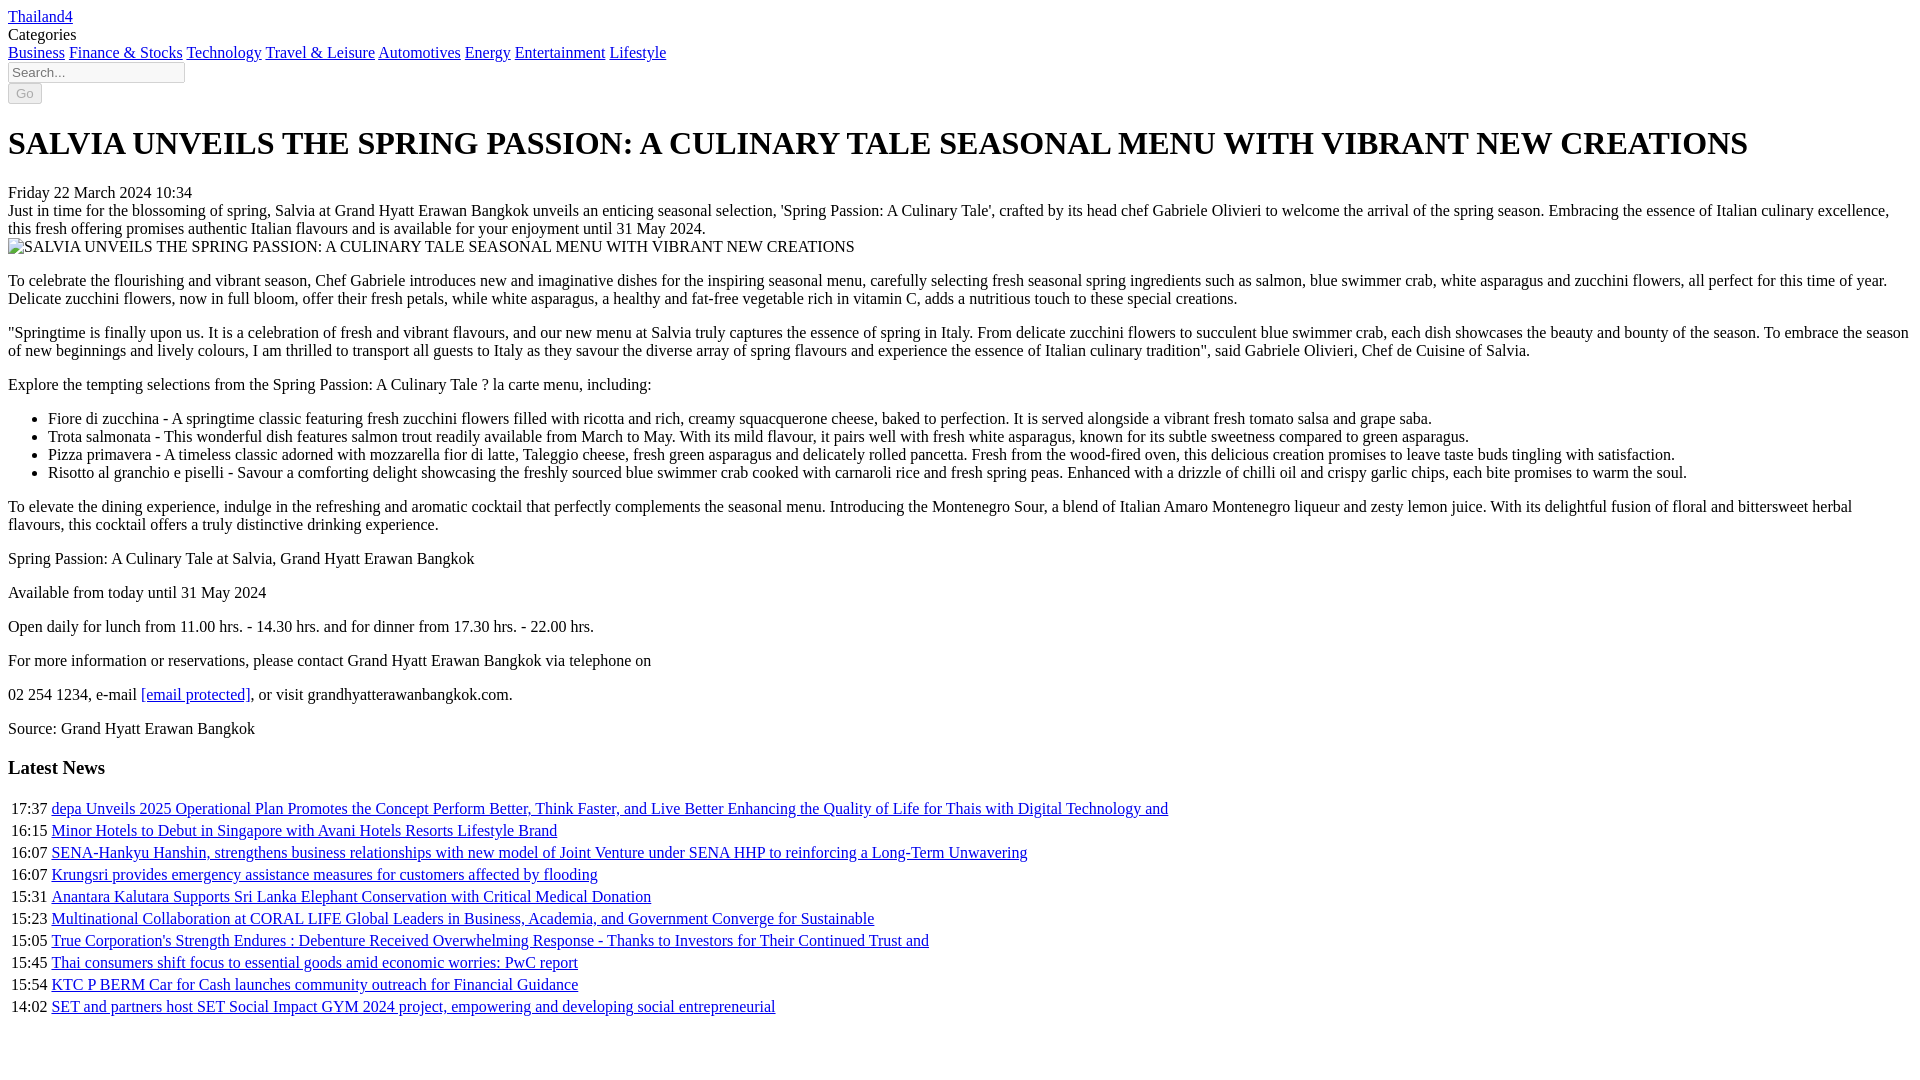 The height and width of the screenshot is (1080, 1920). Describe the element at coordinates (419, 52) in the screenshot. I see `Automotives` at that location.